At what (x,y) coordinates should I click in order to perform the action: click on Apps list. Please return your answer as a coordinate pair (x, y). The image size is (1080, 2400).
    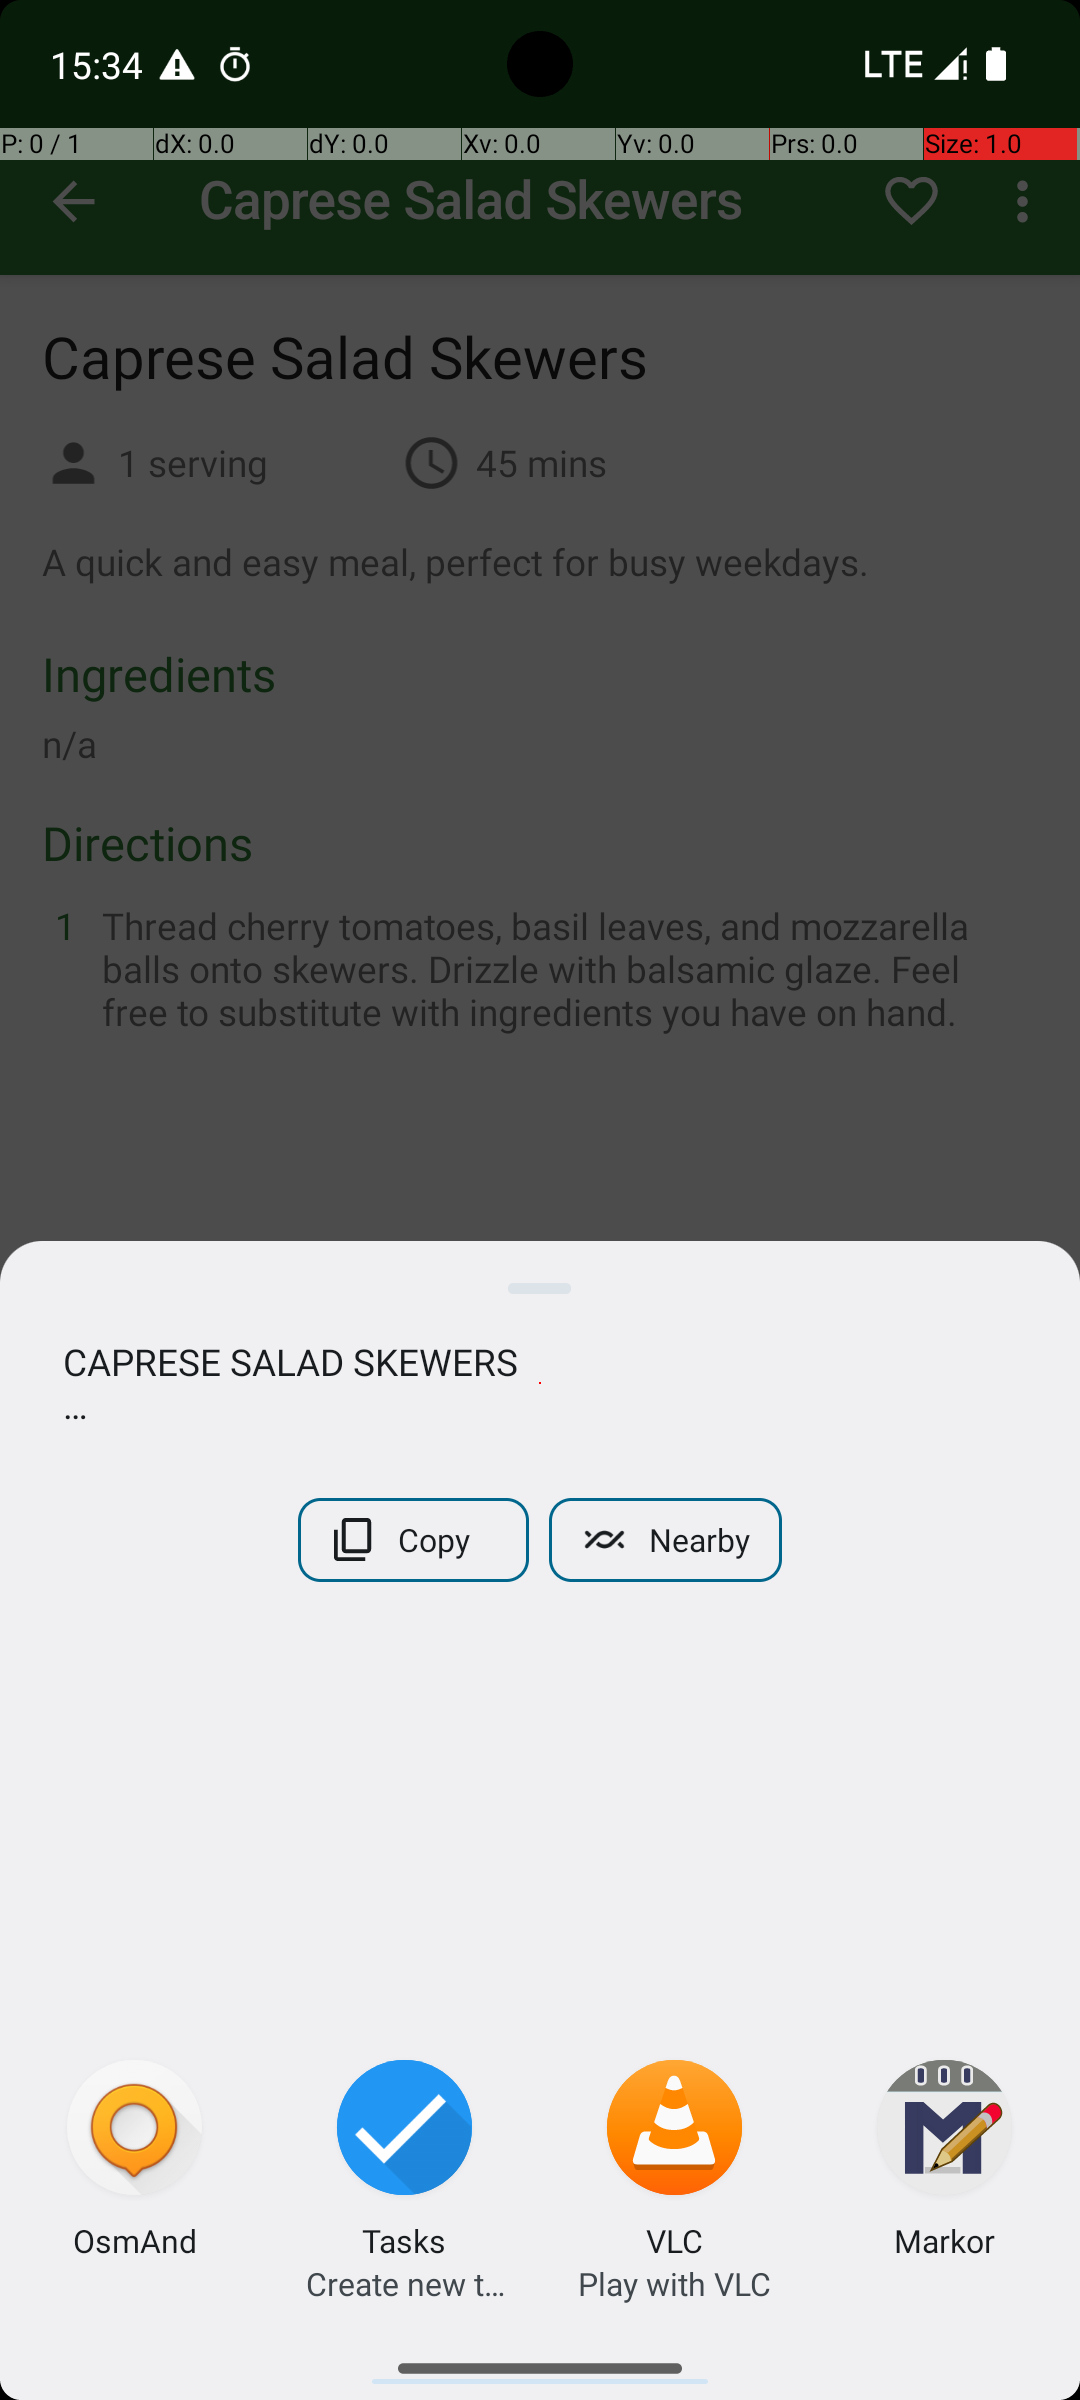
    Looking at the image, I should click on (540, 2360).